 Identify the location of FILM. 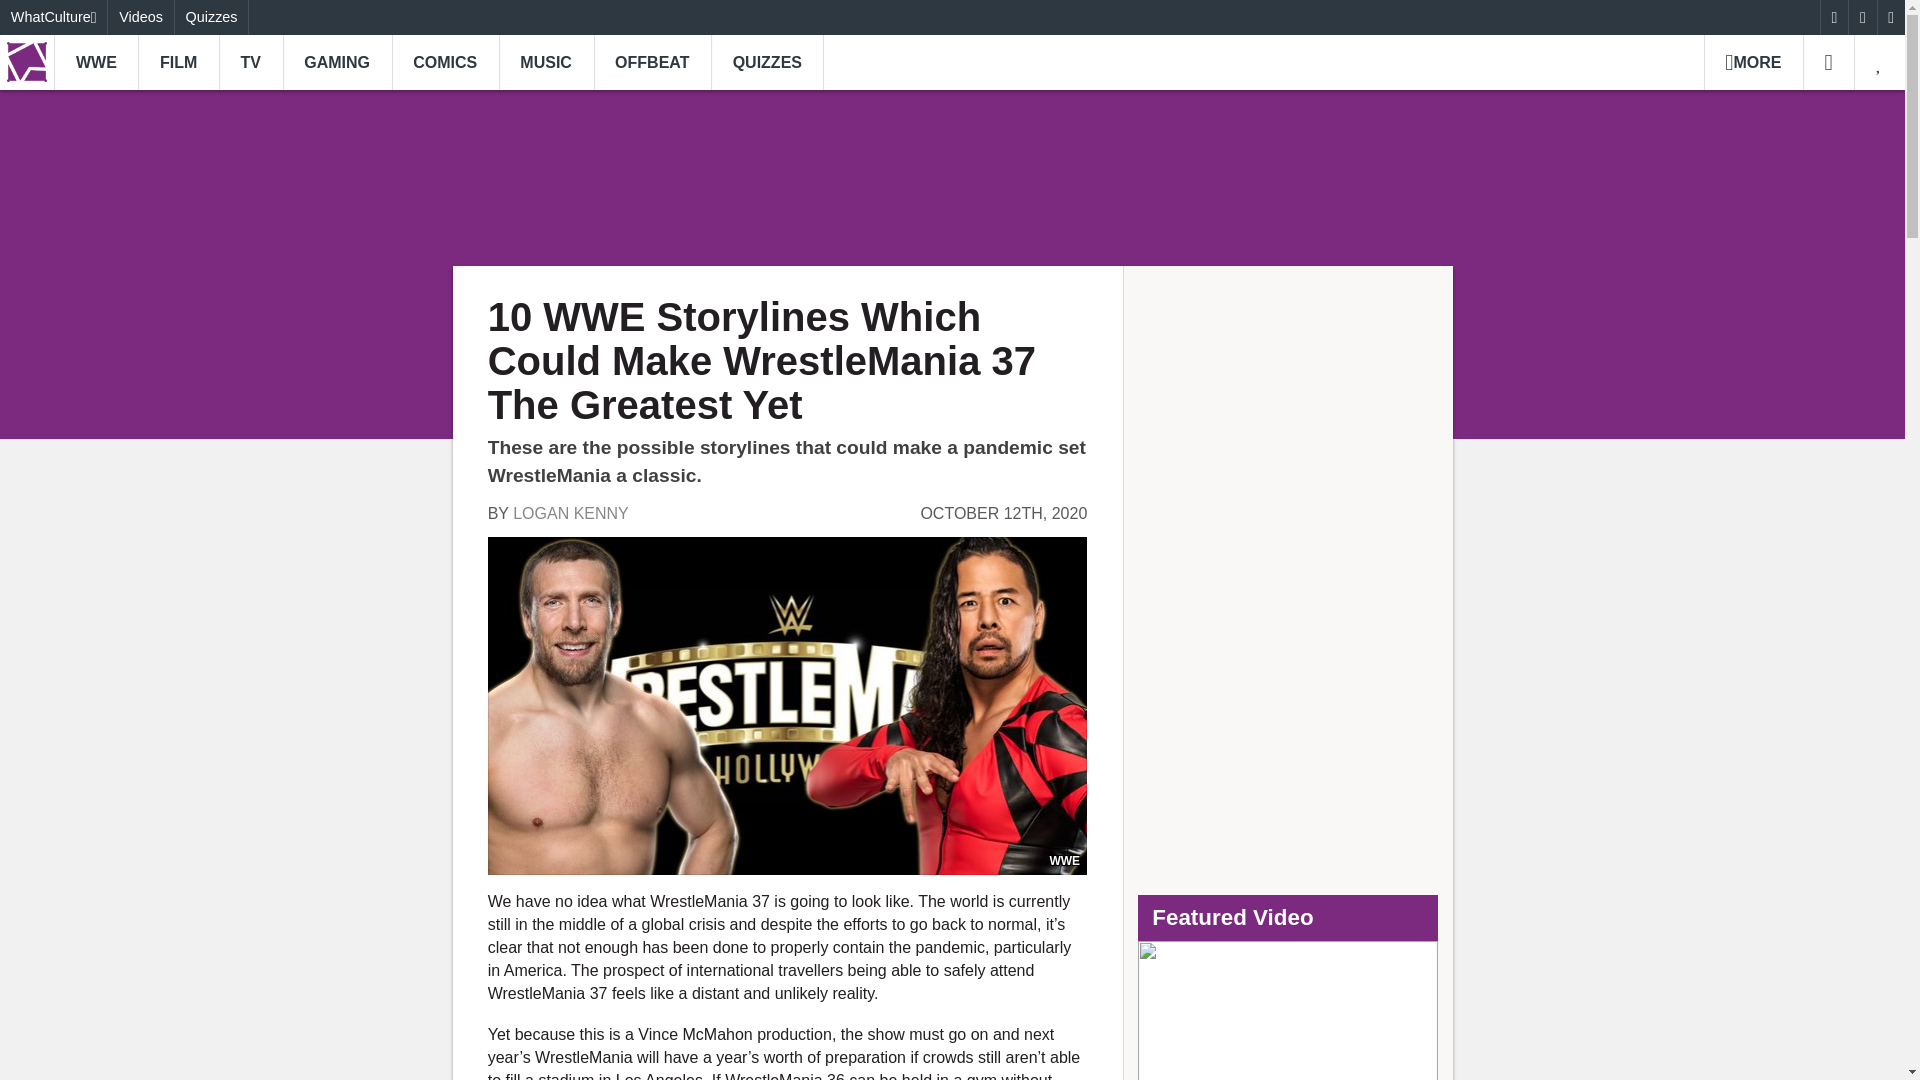
(178, 62).